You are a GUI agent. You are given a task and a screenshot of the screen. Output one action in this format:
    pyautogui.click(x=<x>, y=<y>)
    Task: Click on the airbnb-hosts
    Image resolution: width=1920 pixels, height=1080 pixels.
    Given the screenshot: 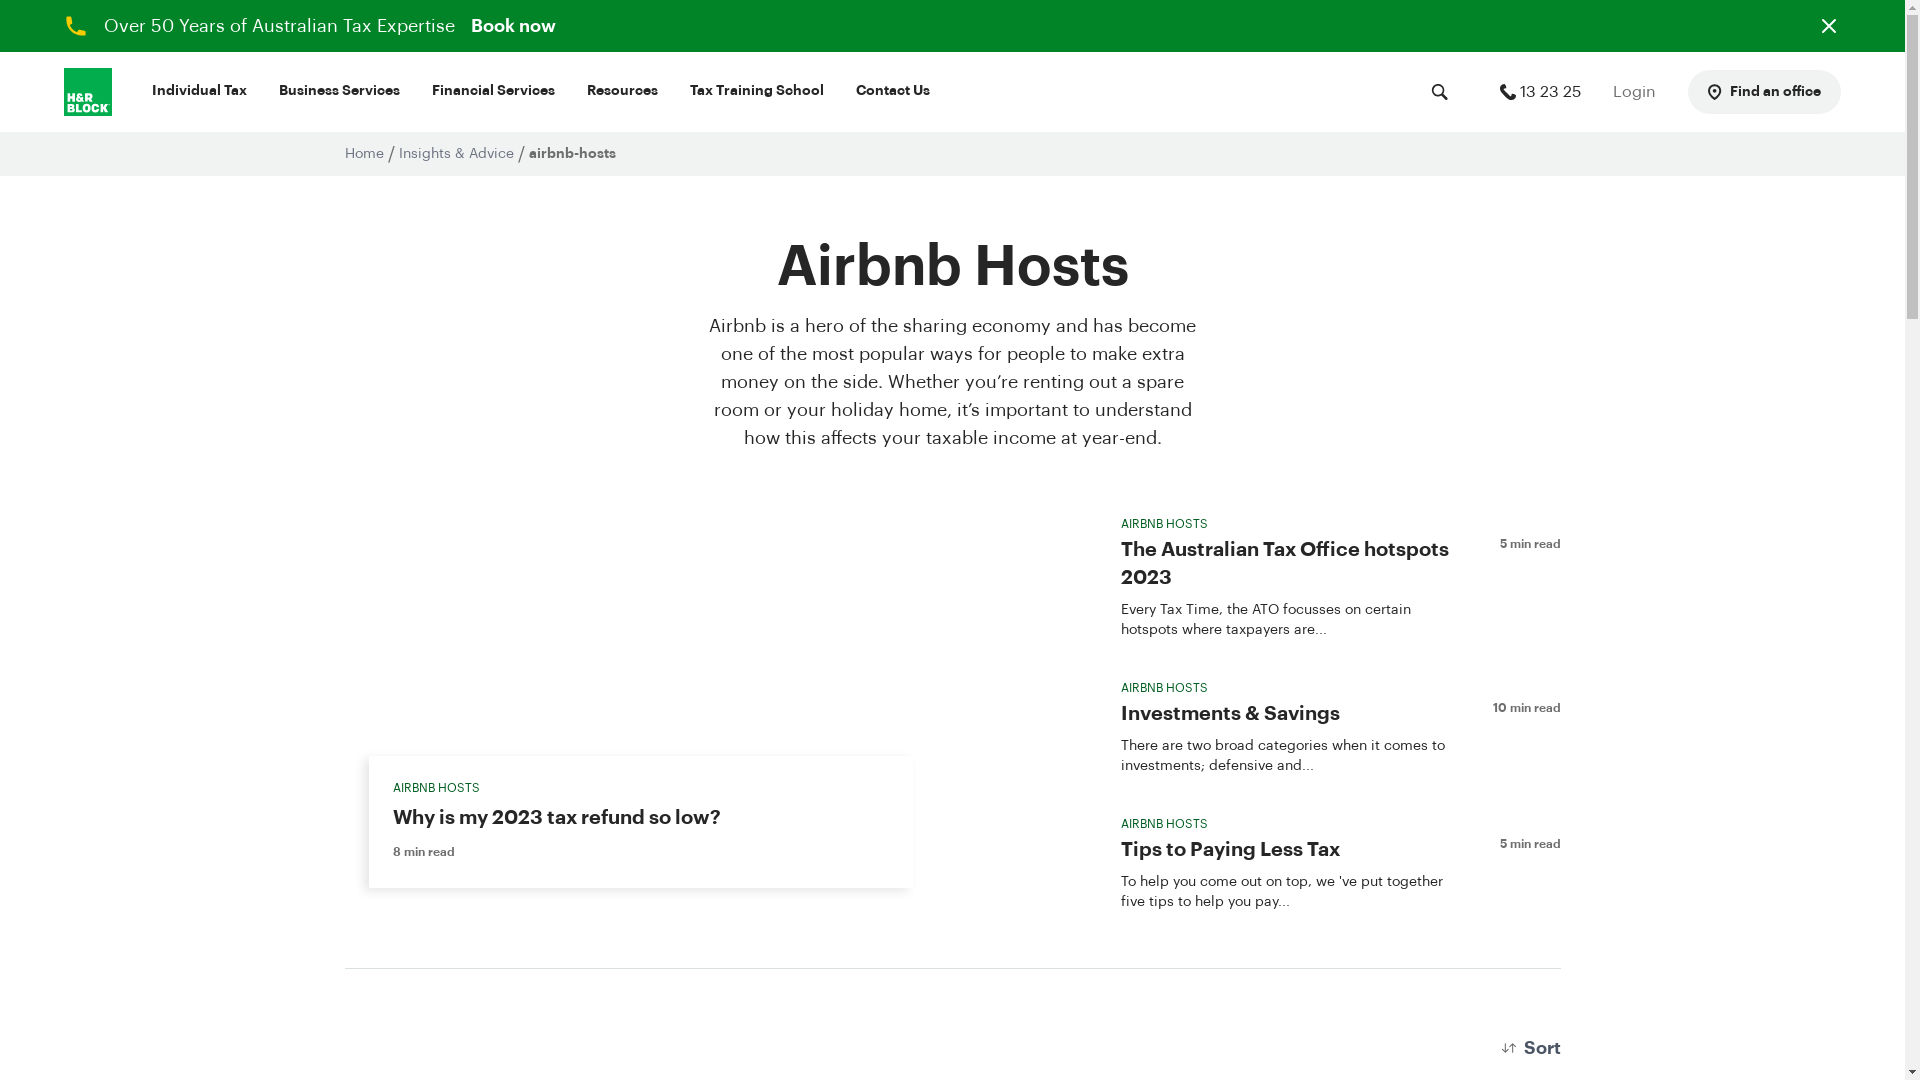 What is the action you would take?
    pyautogui.click(x=572, y=154)
    